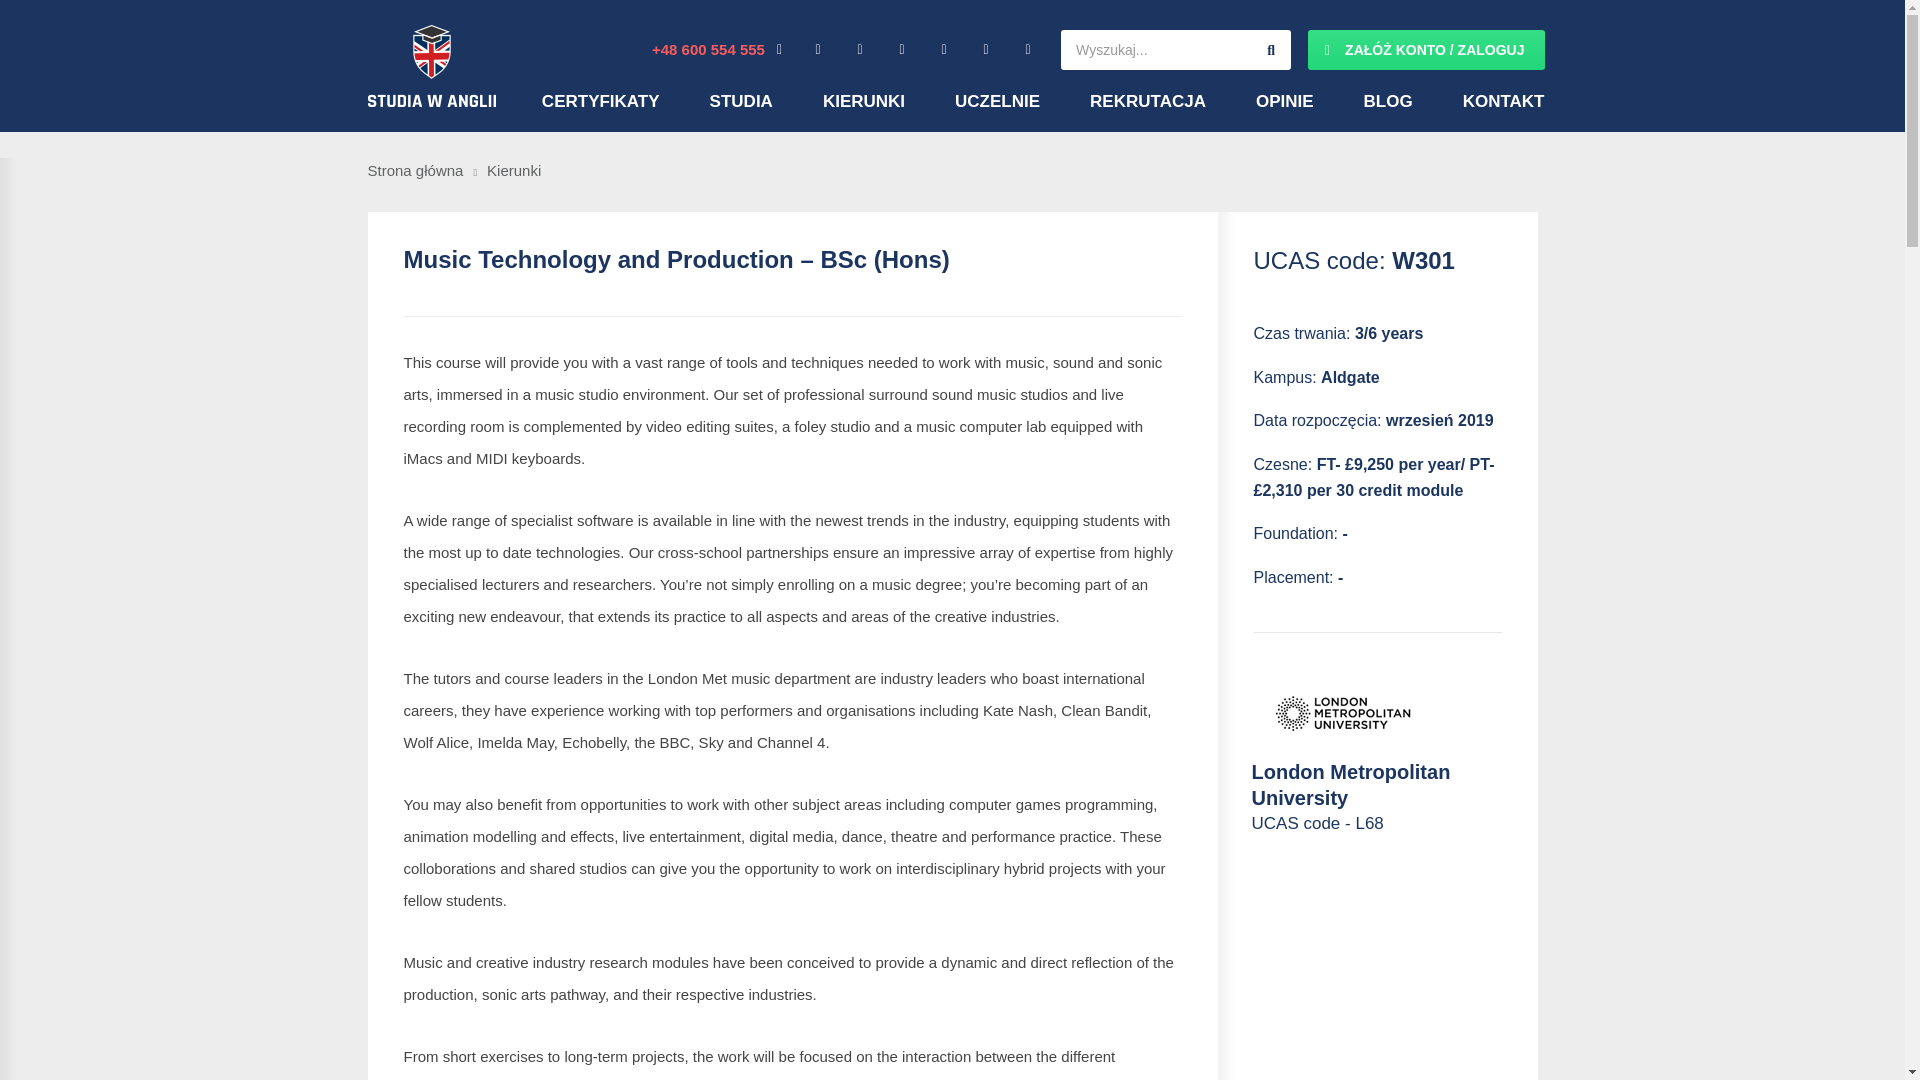 The image size is (1920, 1080). I want to click on CERTYFIKATY, so click(600, 101).